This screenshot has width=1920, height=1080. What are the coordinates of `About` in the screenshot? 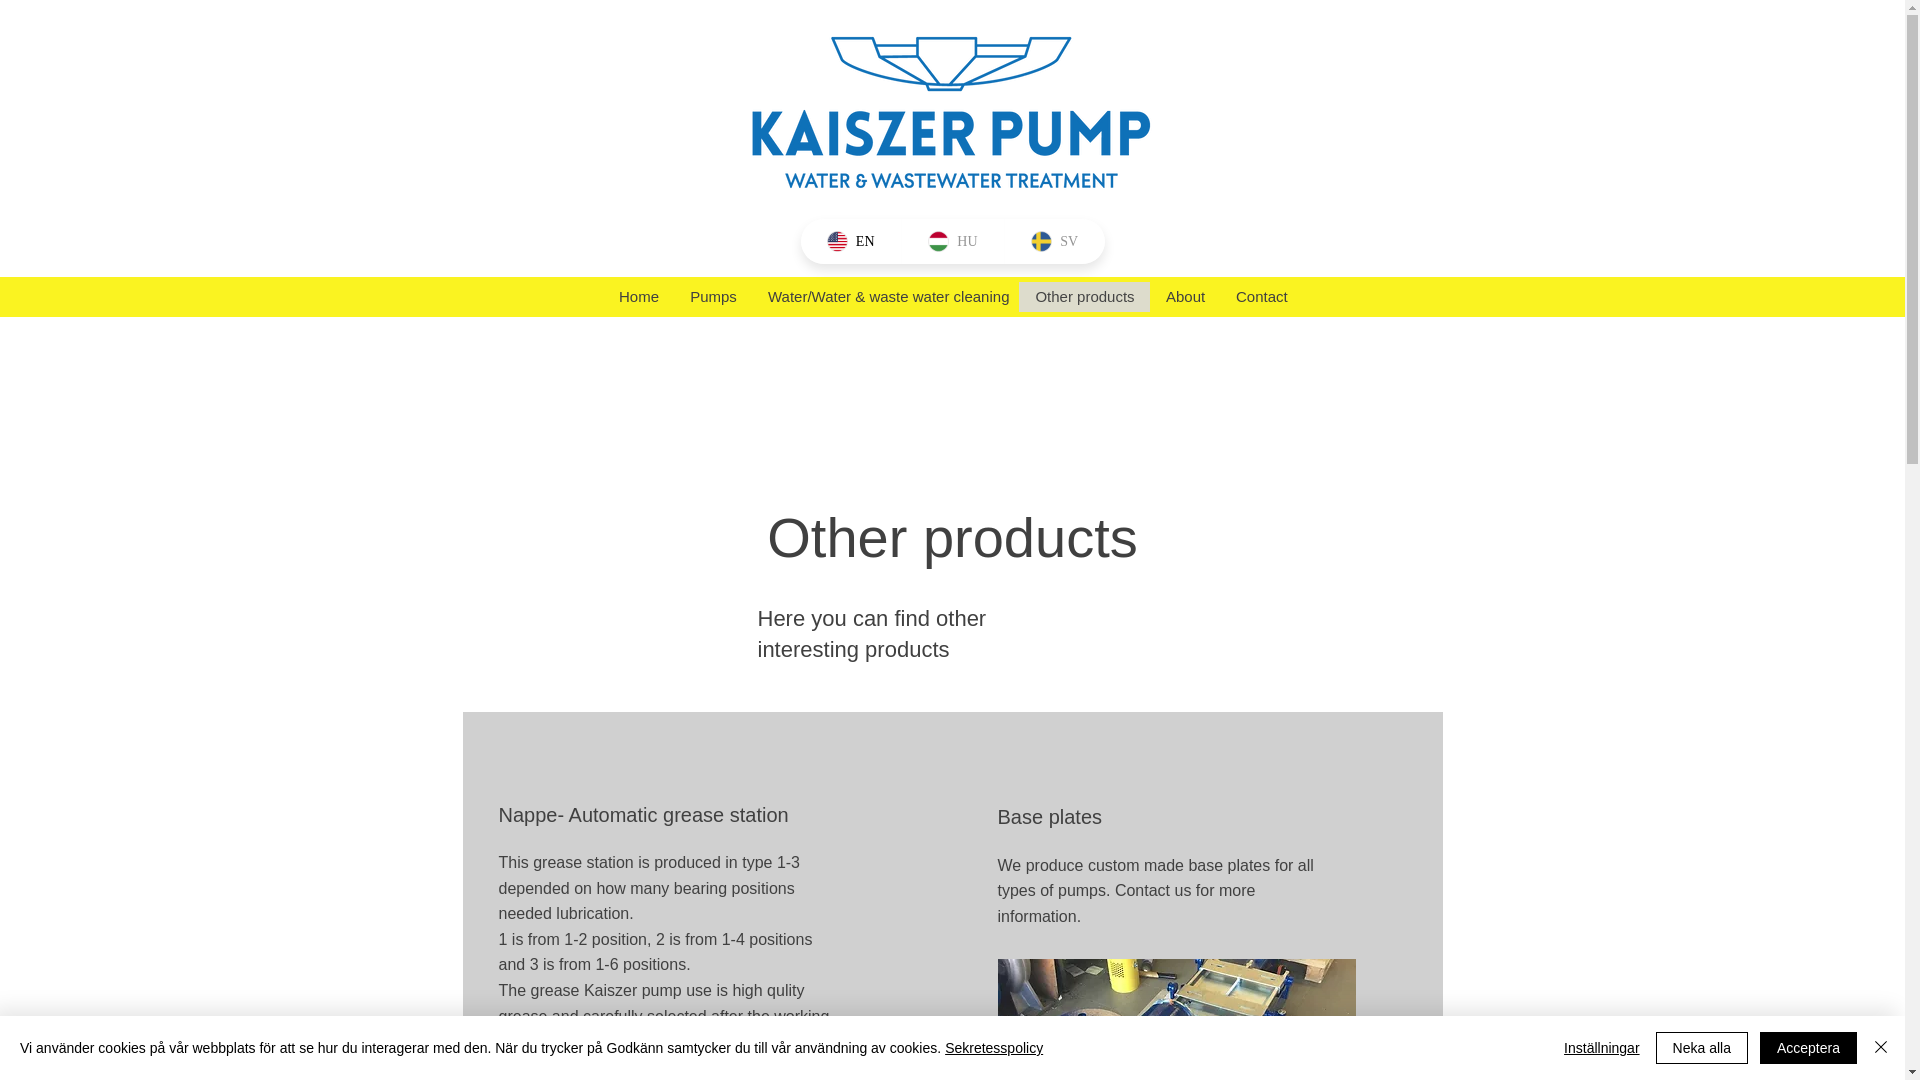 It's located at (1184, 296).